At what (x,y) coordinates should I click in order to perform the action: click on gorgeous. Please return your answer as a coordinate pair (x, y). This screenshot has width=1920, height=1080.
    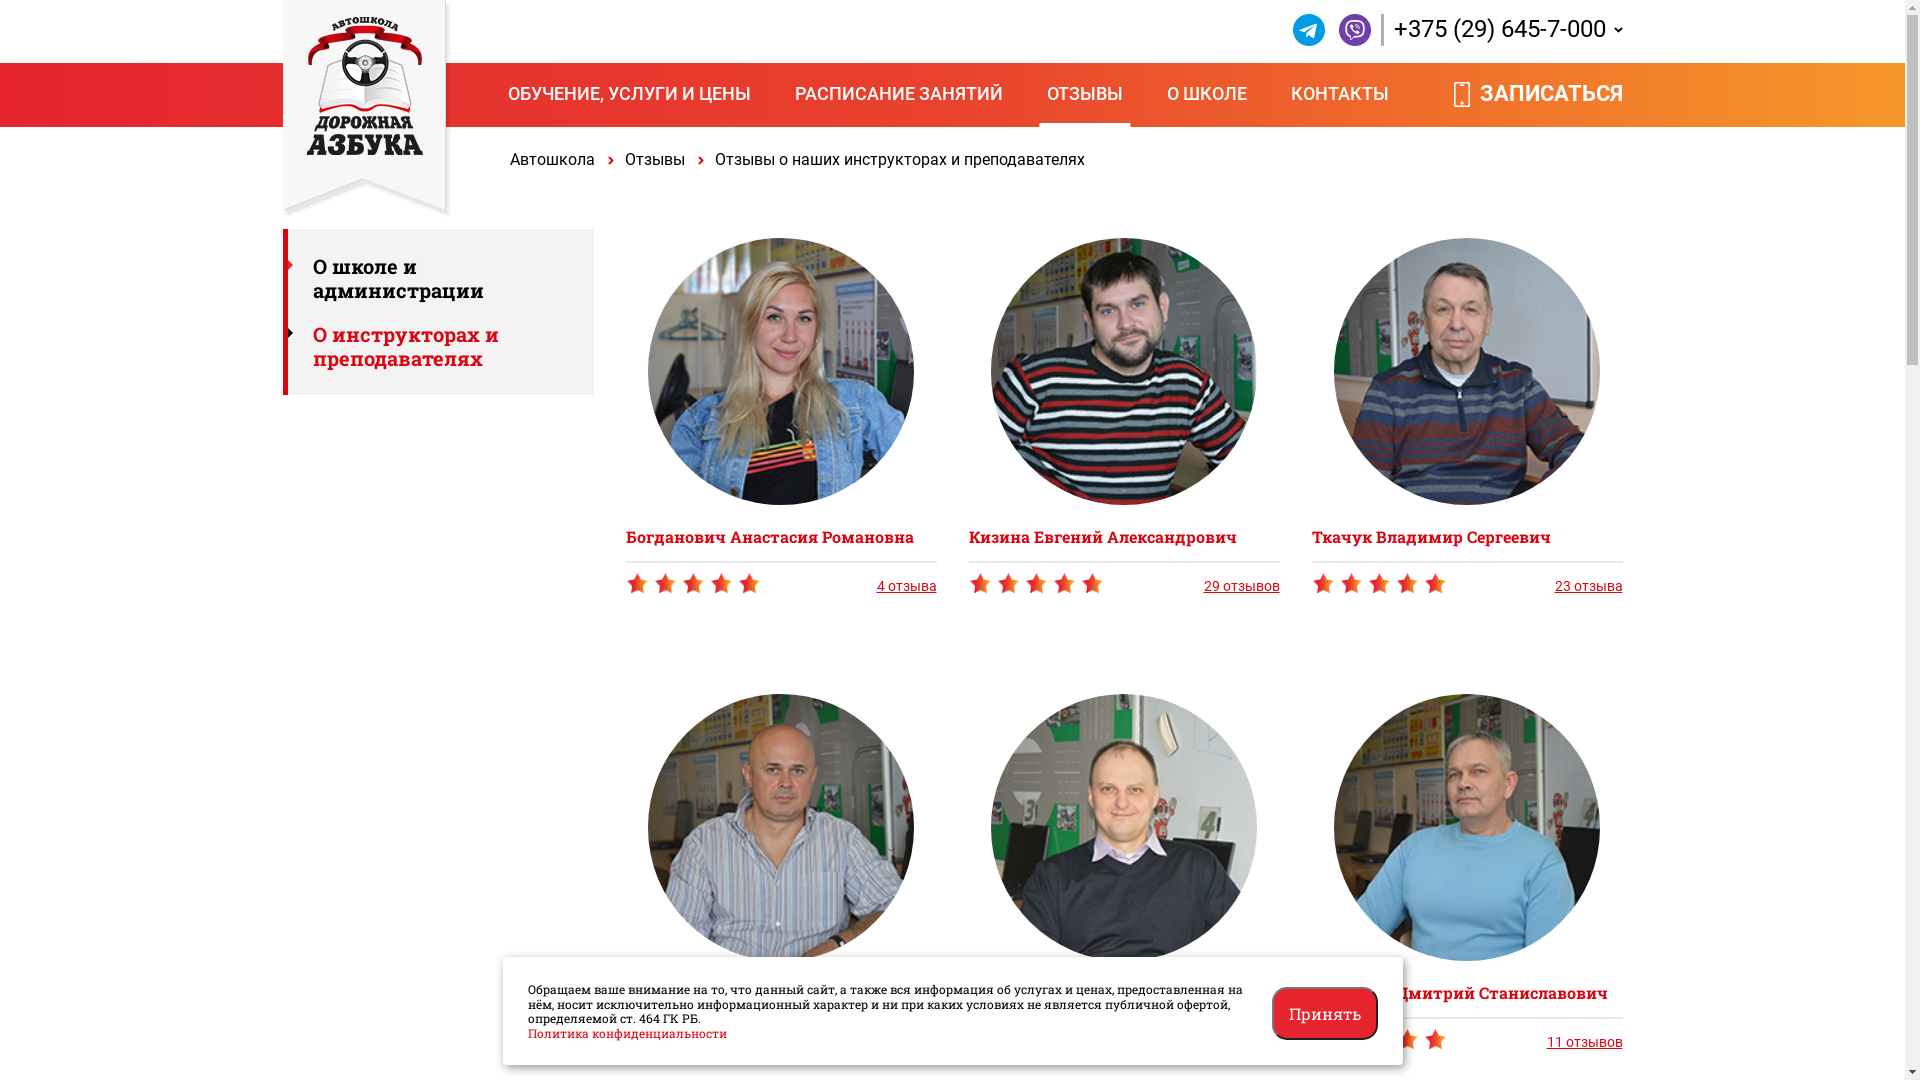
    Looking at the image, I should click on (694, 1040).